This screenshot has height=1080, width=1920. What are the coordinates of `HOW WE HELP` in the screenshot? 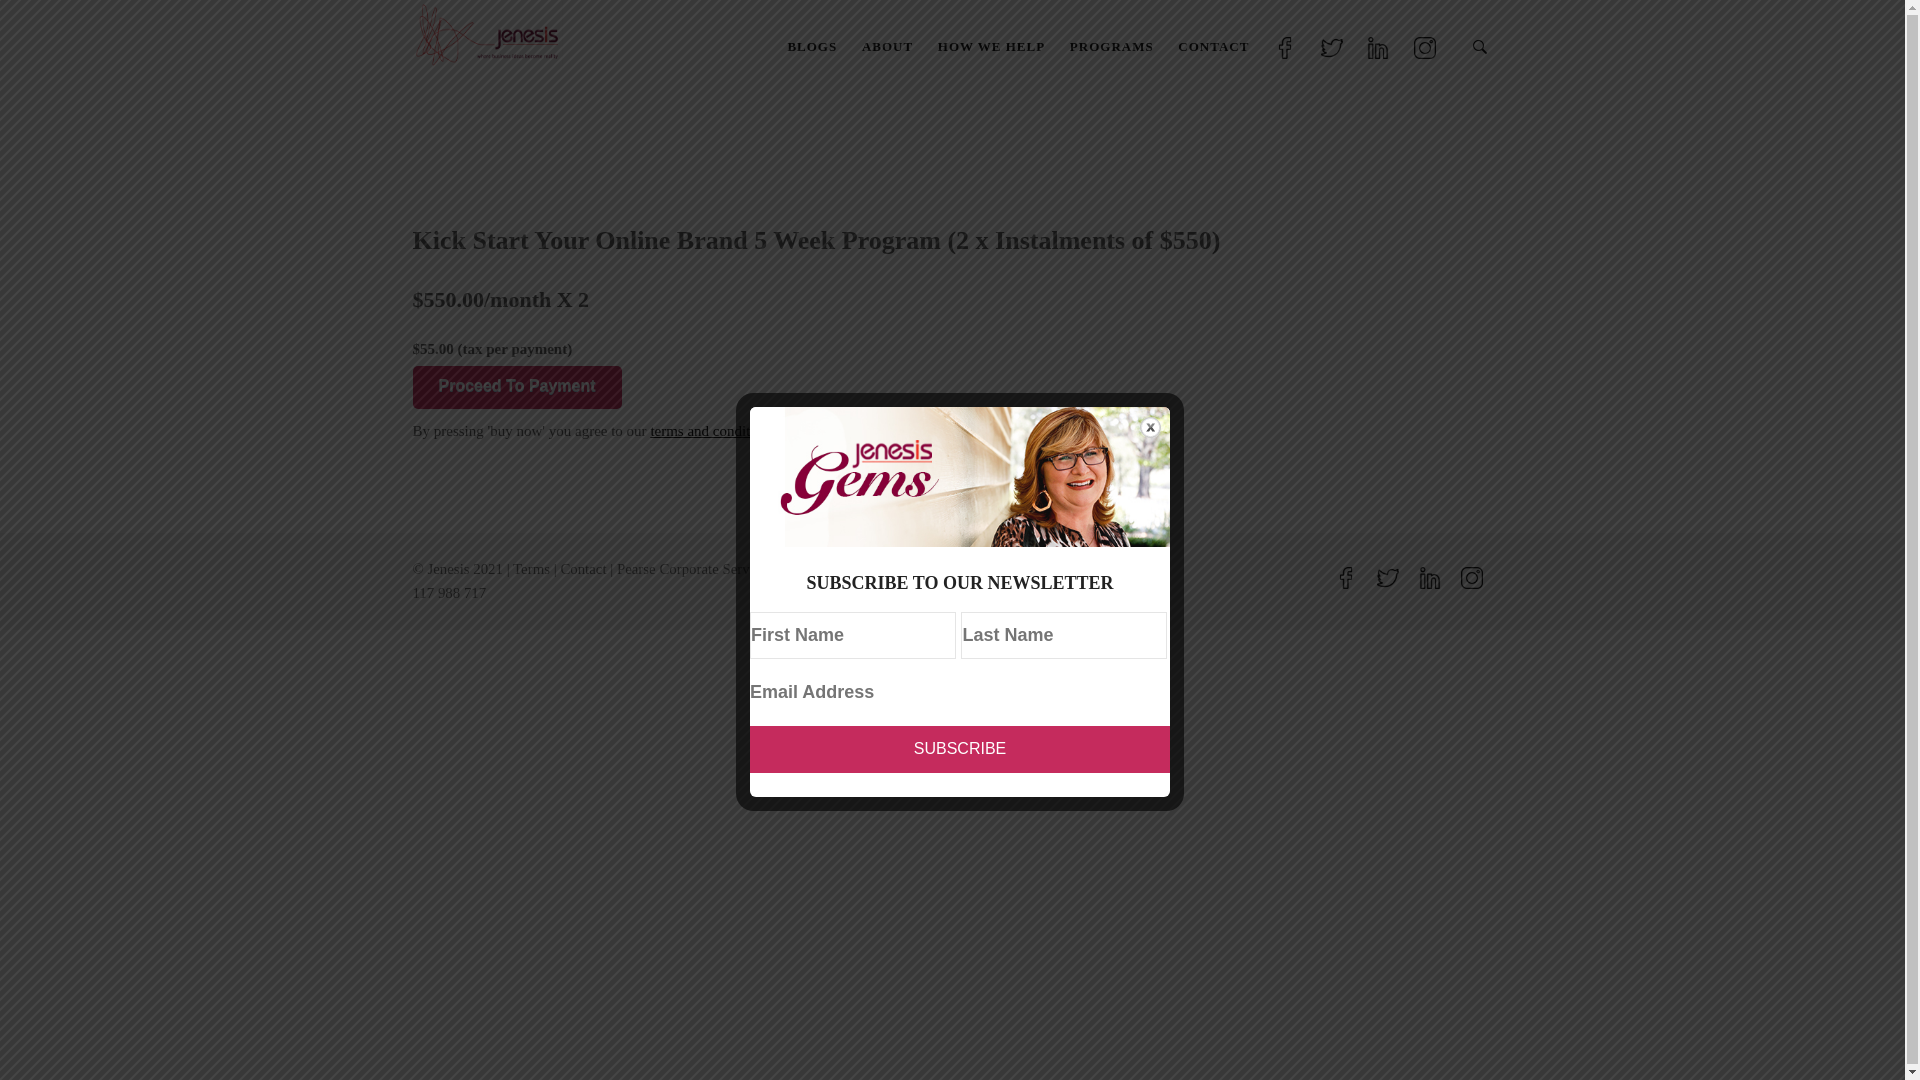 It's located at (991, 30).